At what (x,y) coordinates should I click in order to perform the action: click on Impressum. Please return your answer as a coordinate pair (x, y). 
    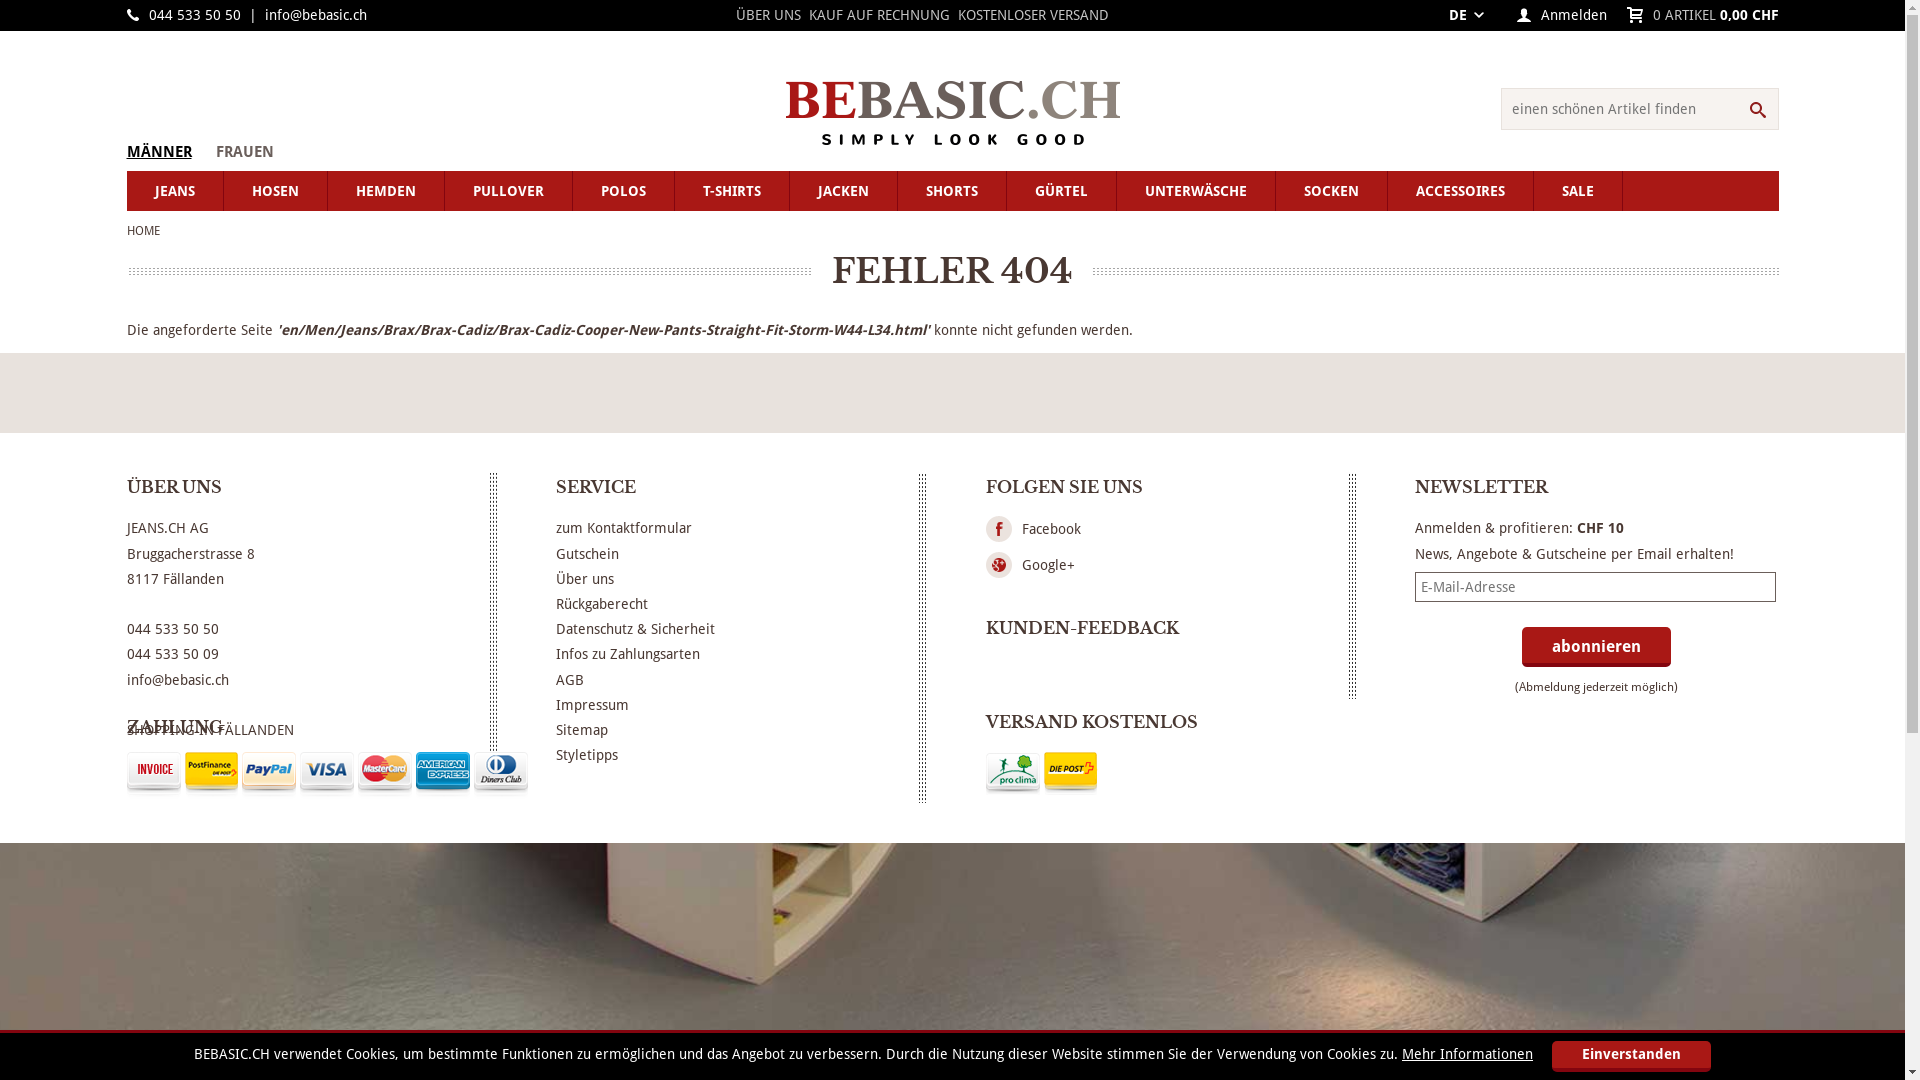
    Looking at the image, I should click on (592, 705).